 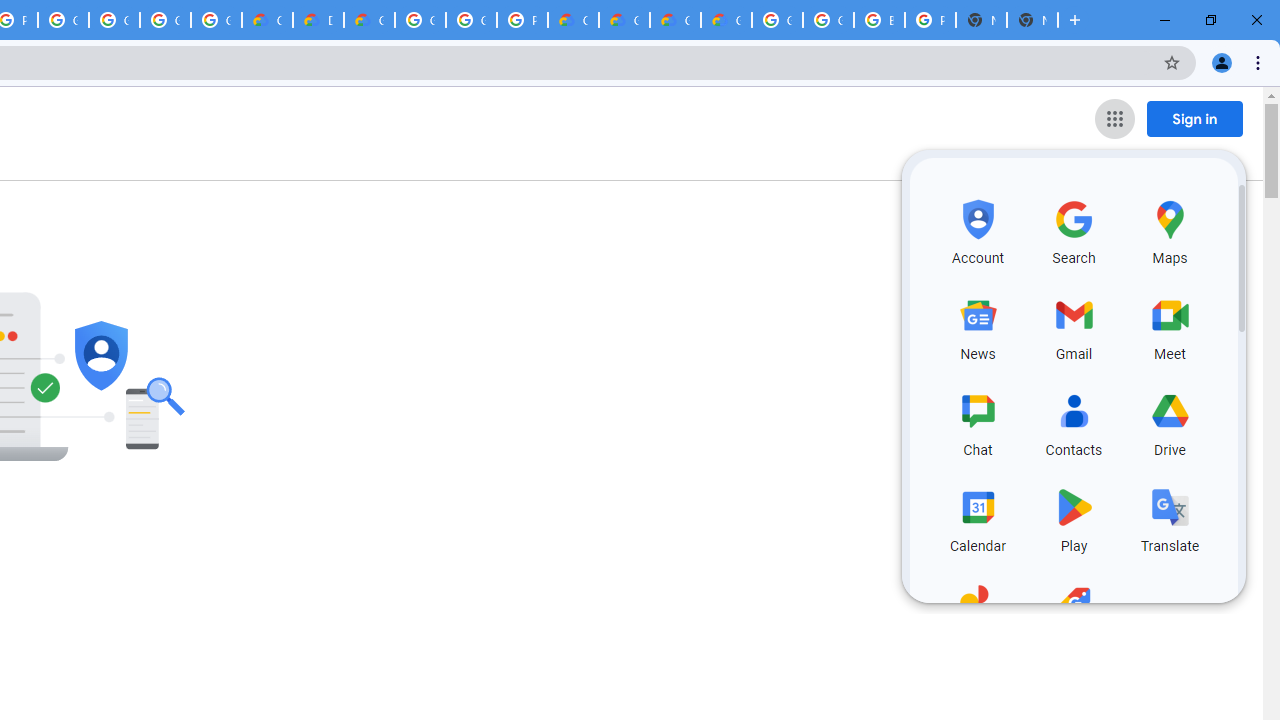 What do you see at coordinates (573, 20) in the screenshot?
I see `Customer Care | Google Cloud` at bounding box center [573, 20].